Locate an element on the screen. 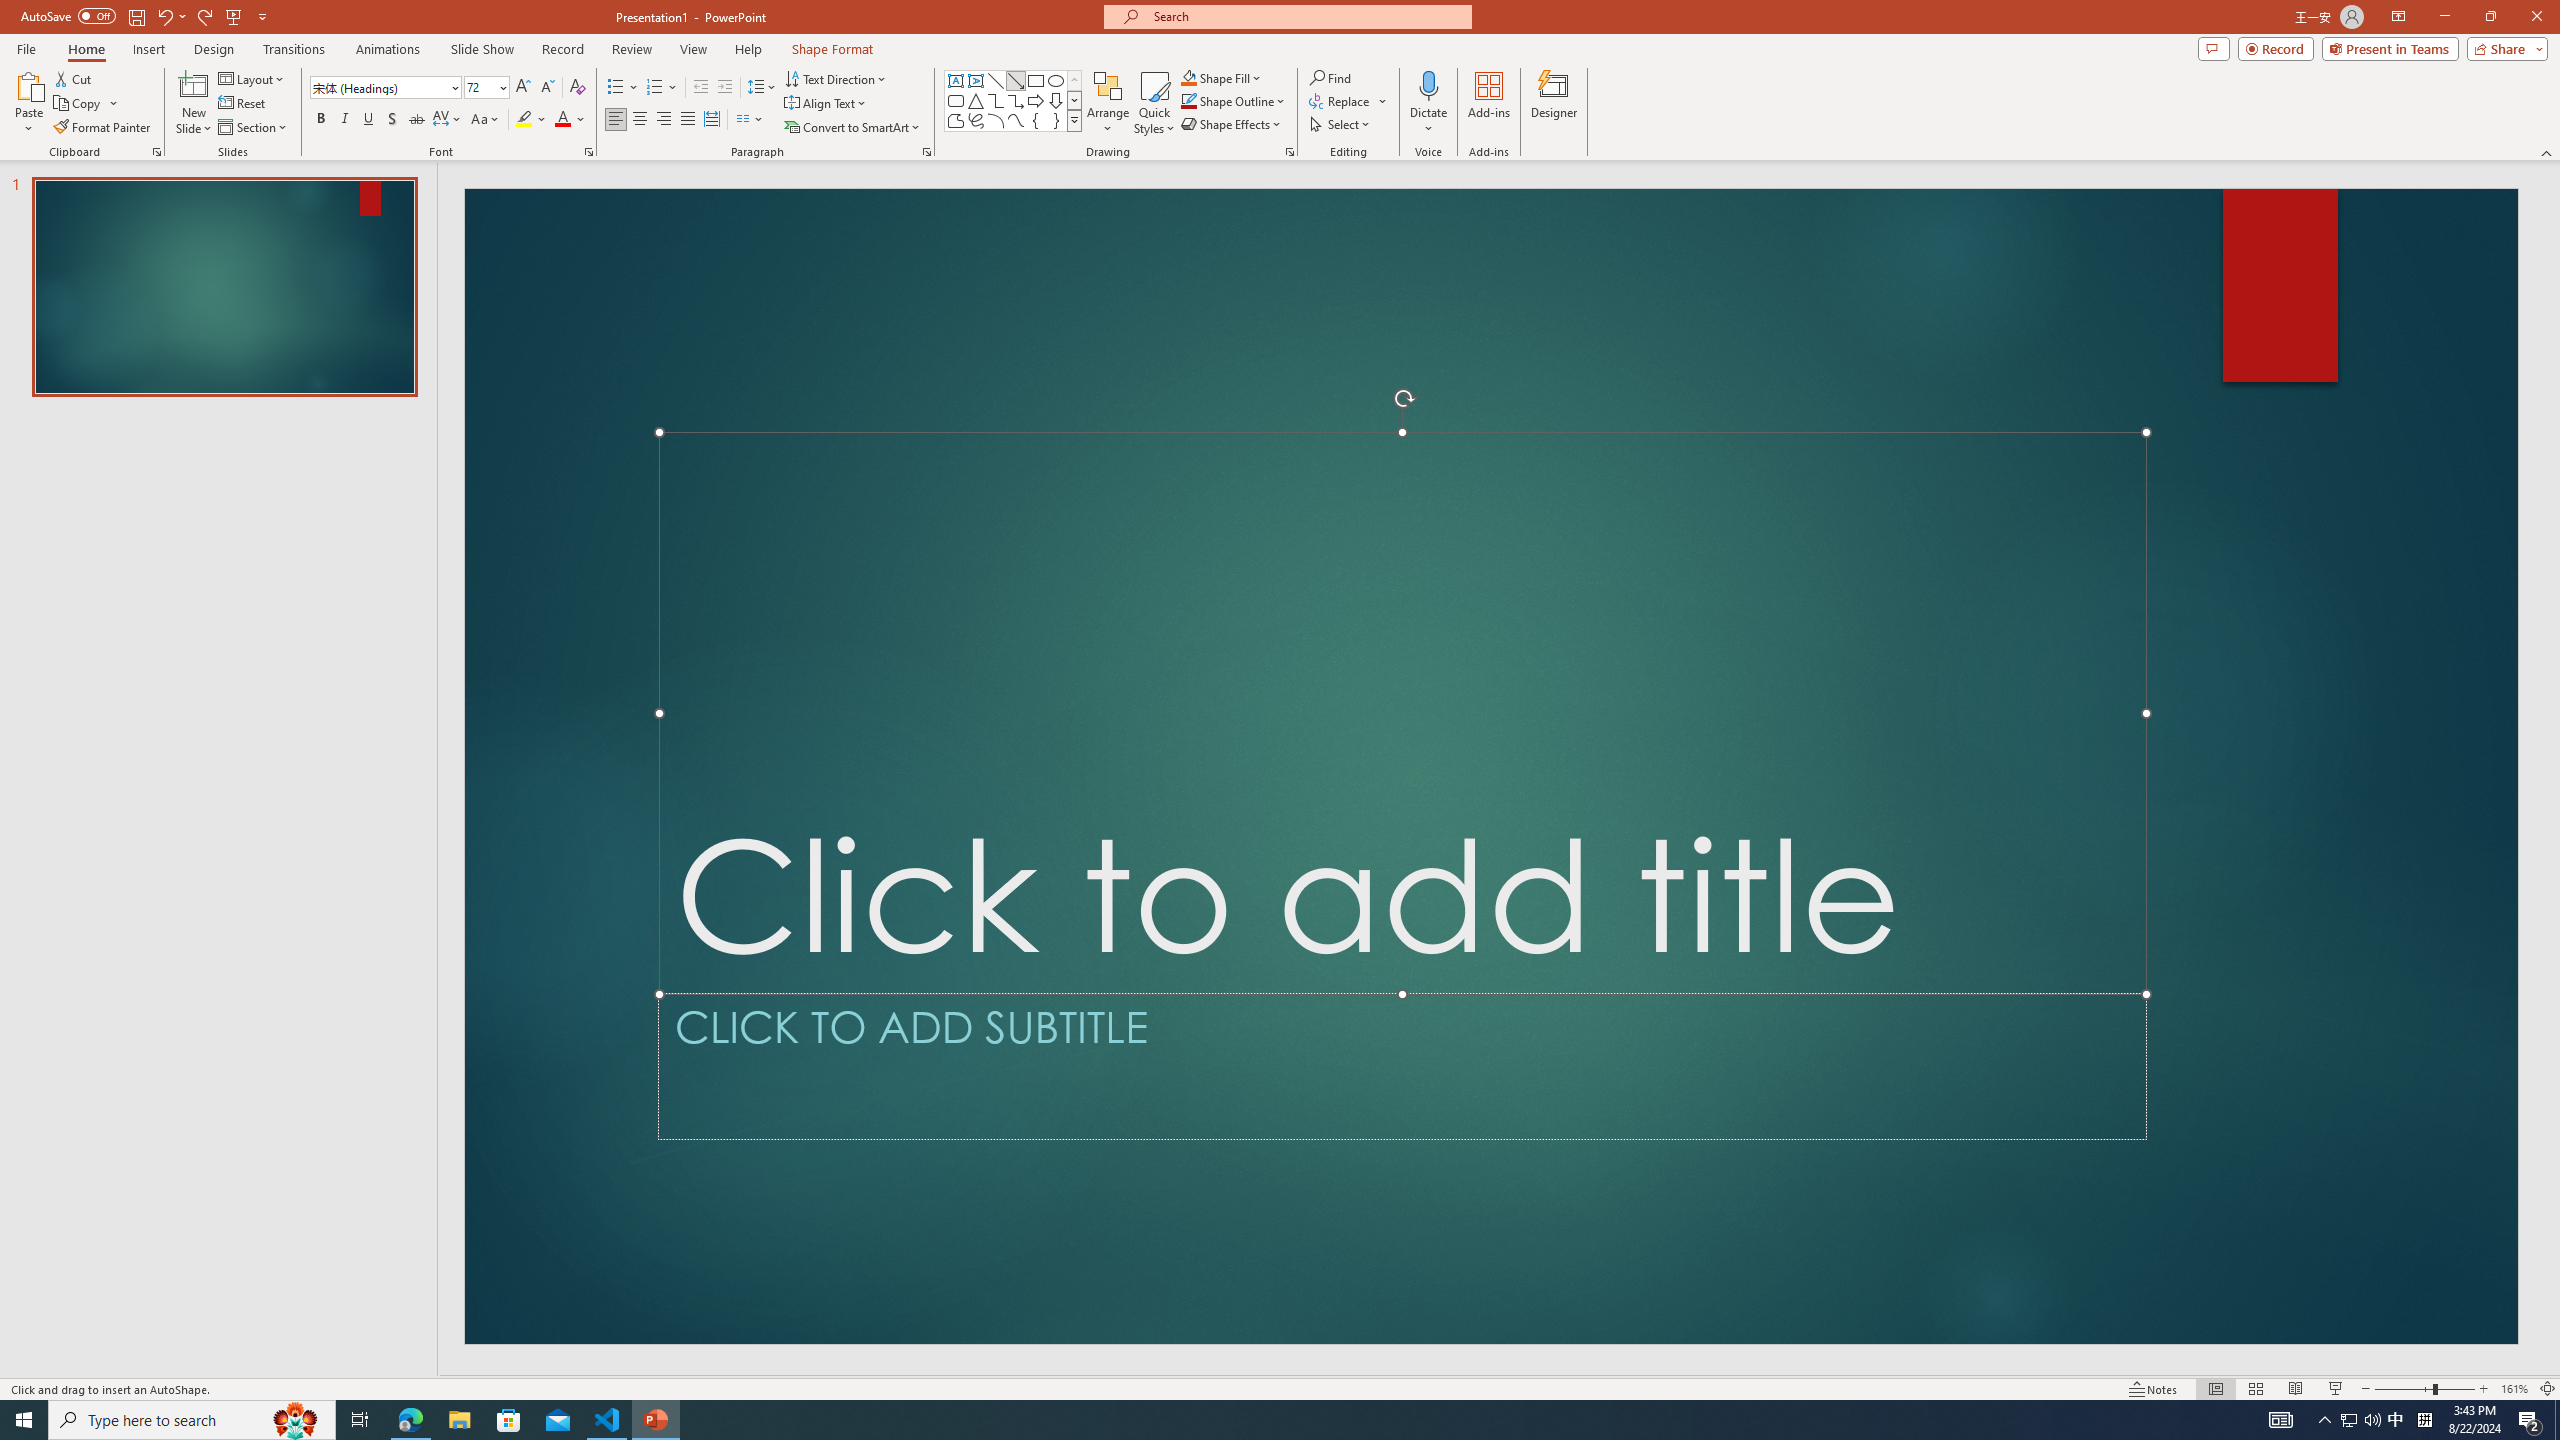  Shape Fill is located at coordinates (1222, 78).